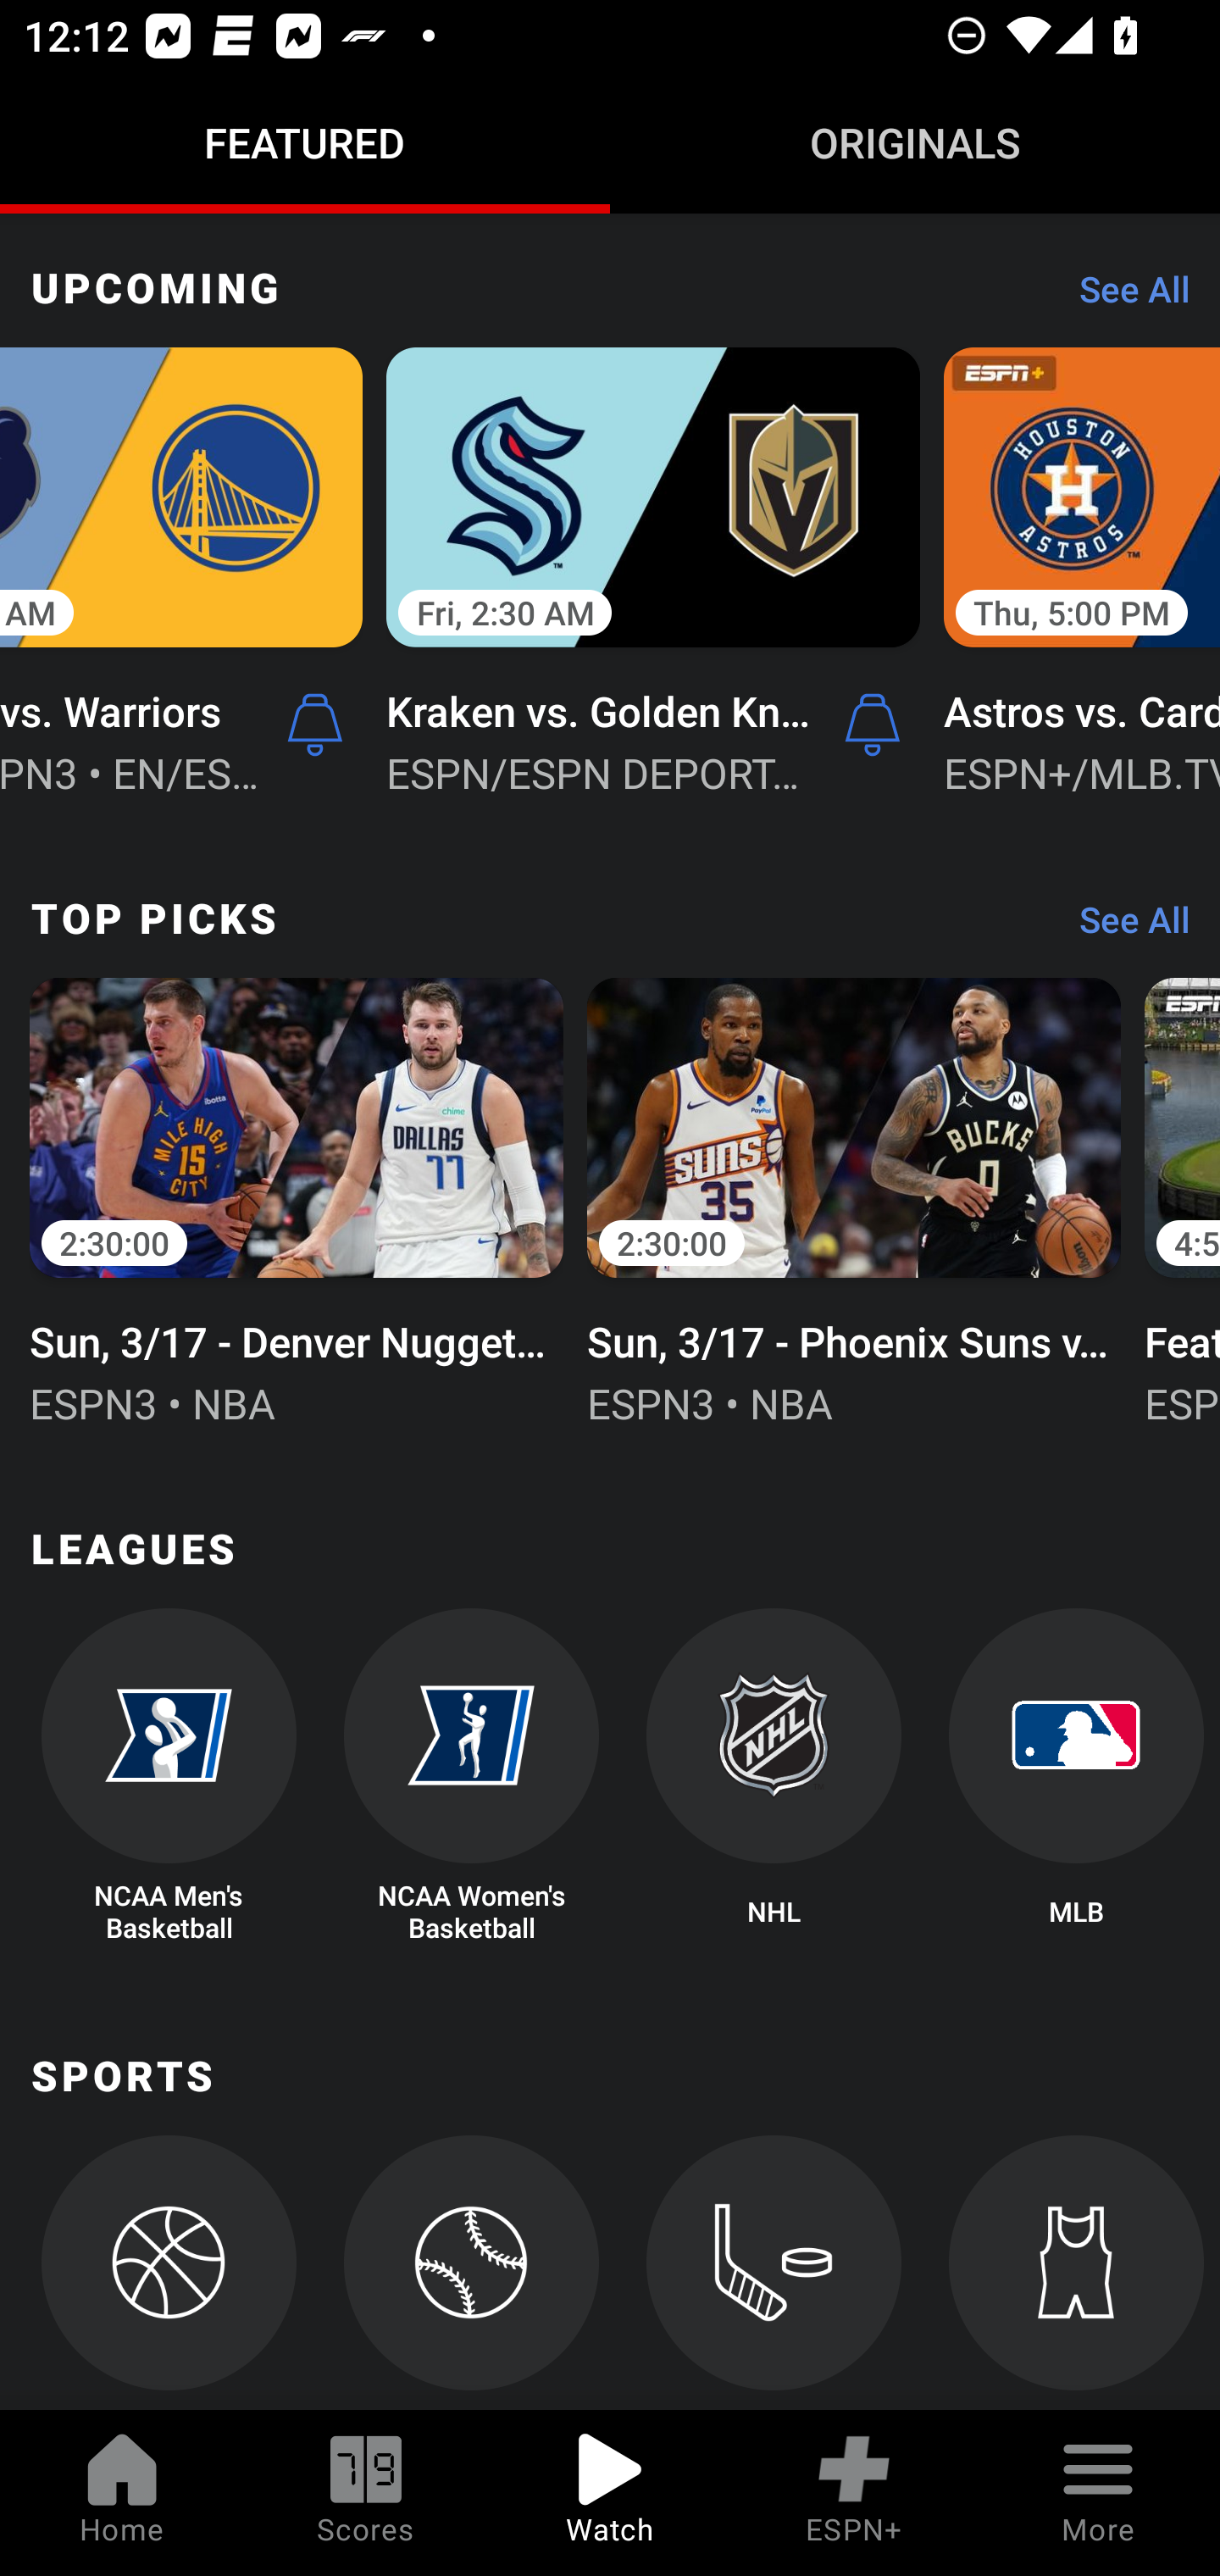  I want to click on Baseball, so click(471, 2273).